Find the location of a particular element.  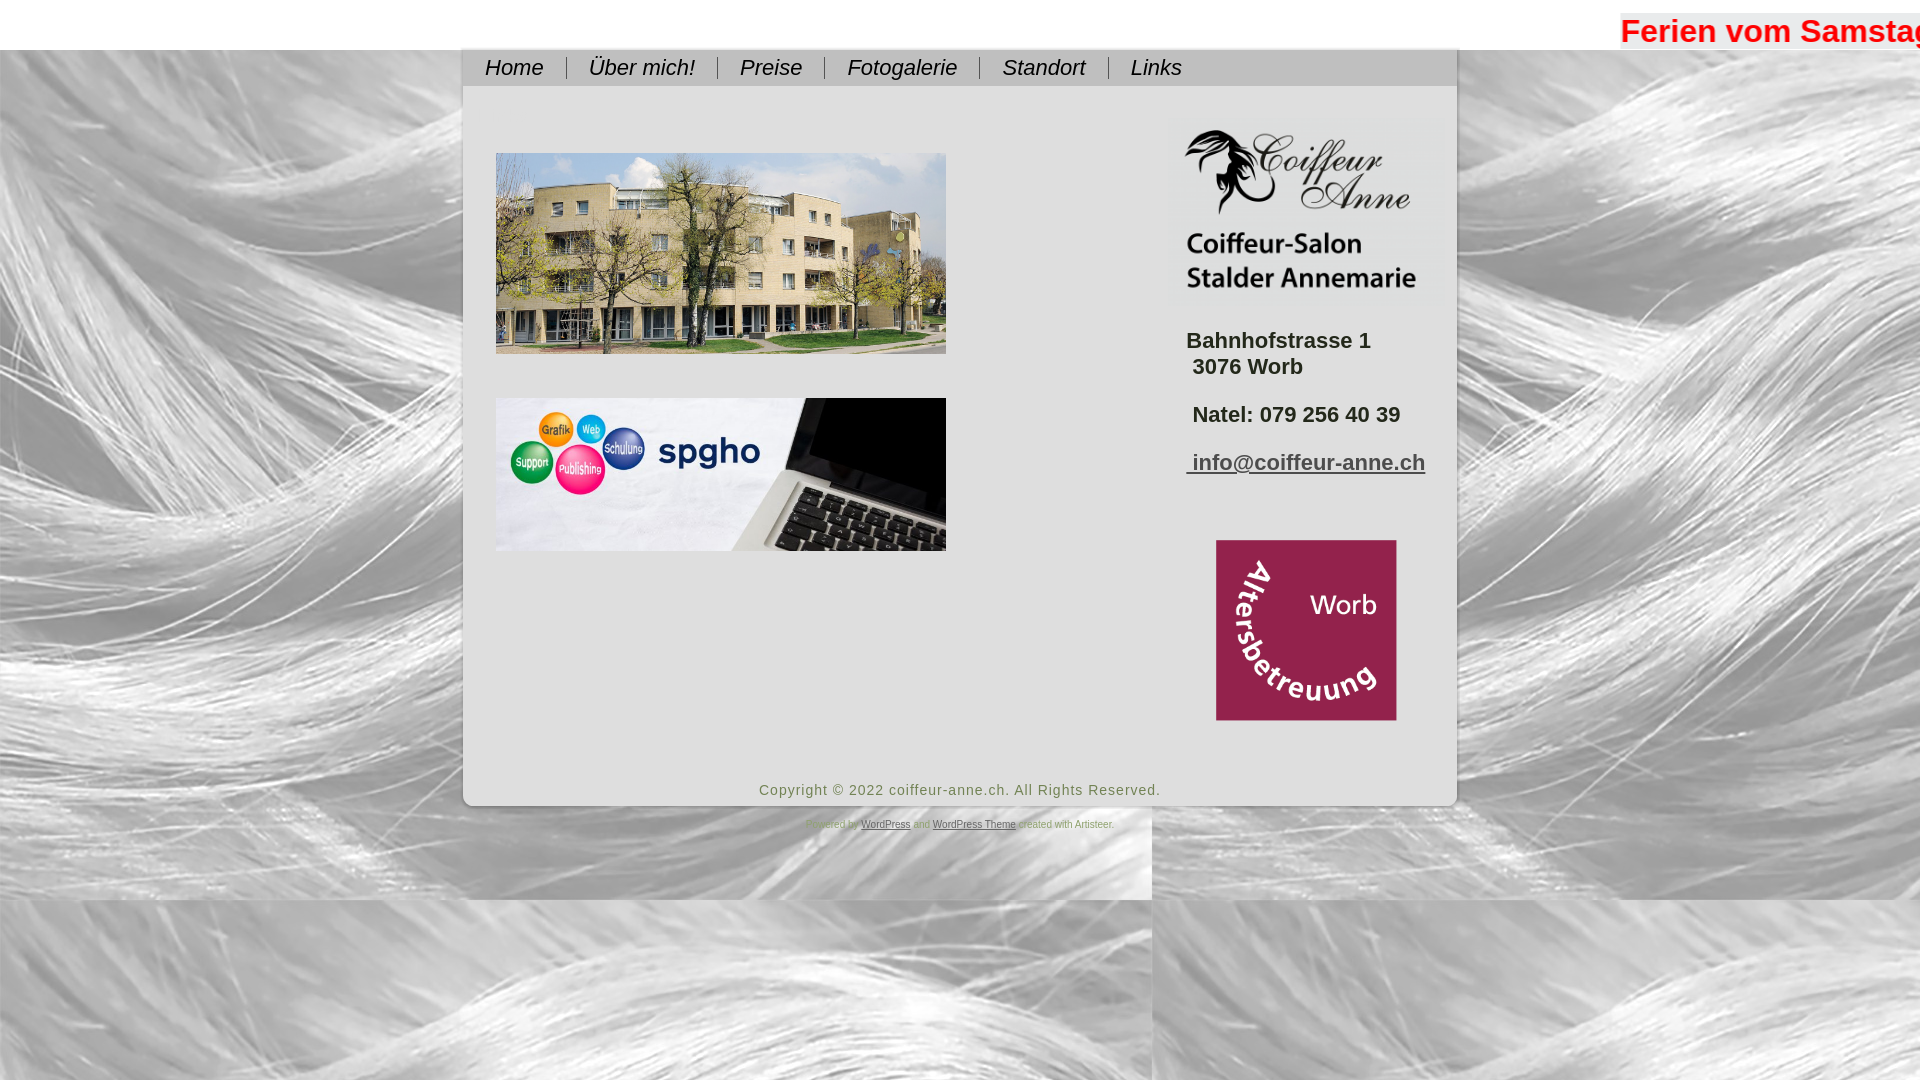

info@coiffeur-anne.ch is located at coordinates (1306, 462).